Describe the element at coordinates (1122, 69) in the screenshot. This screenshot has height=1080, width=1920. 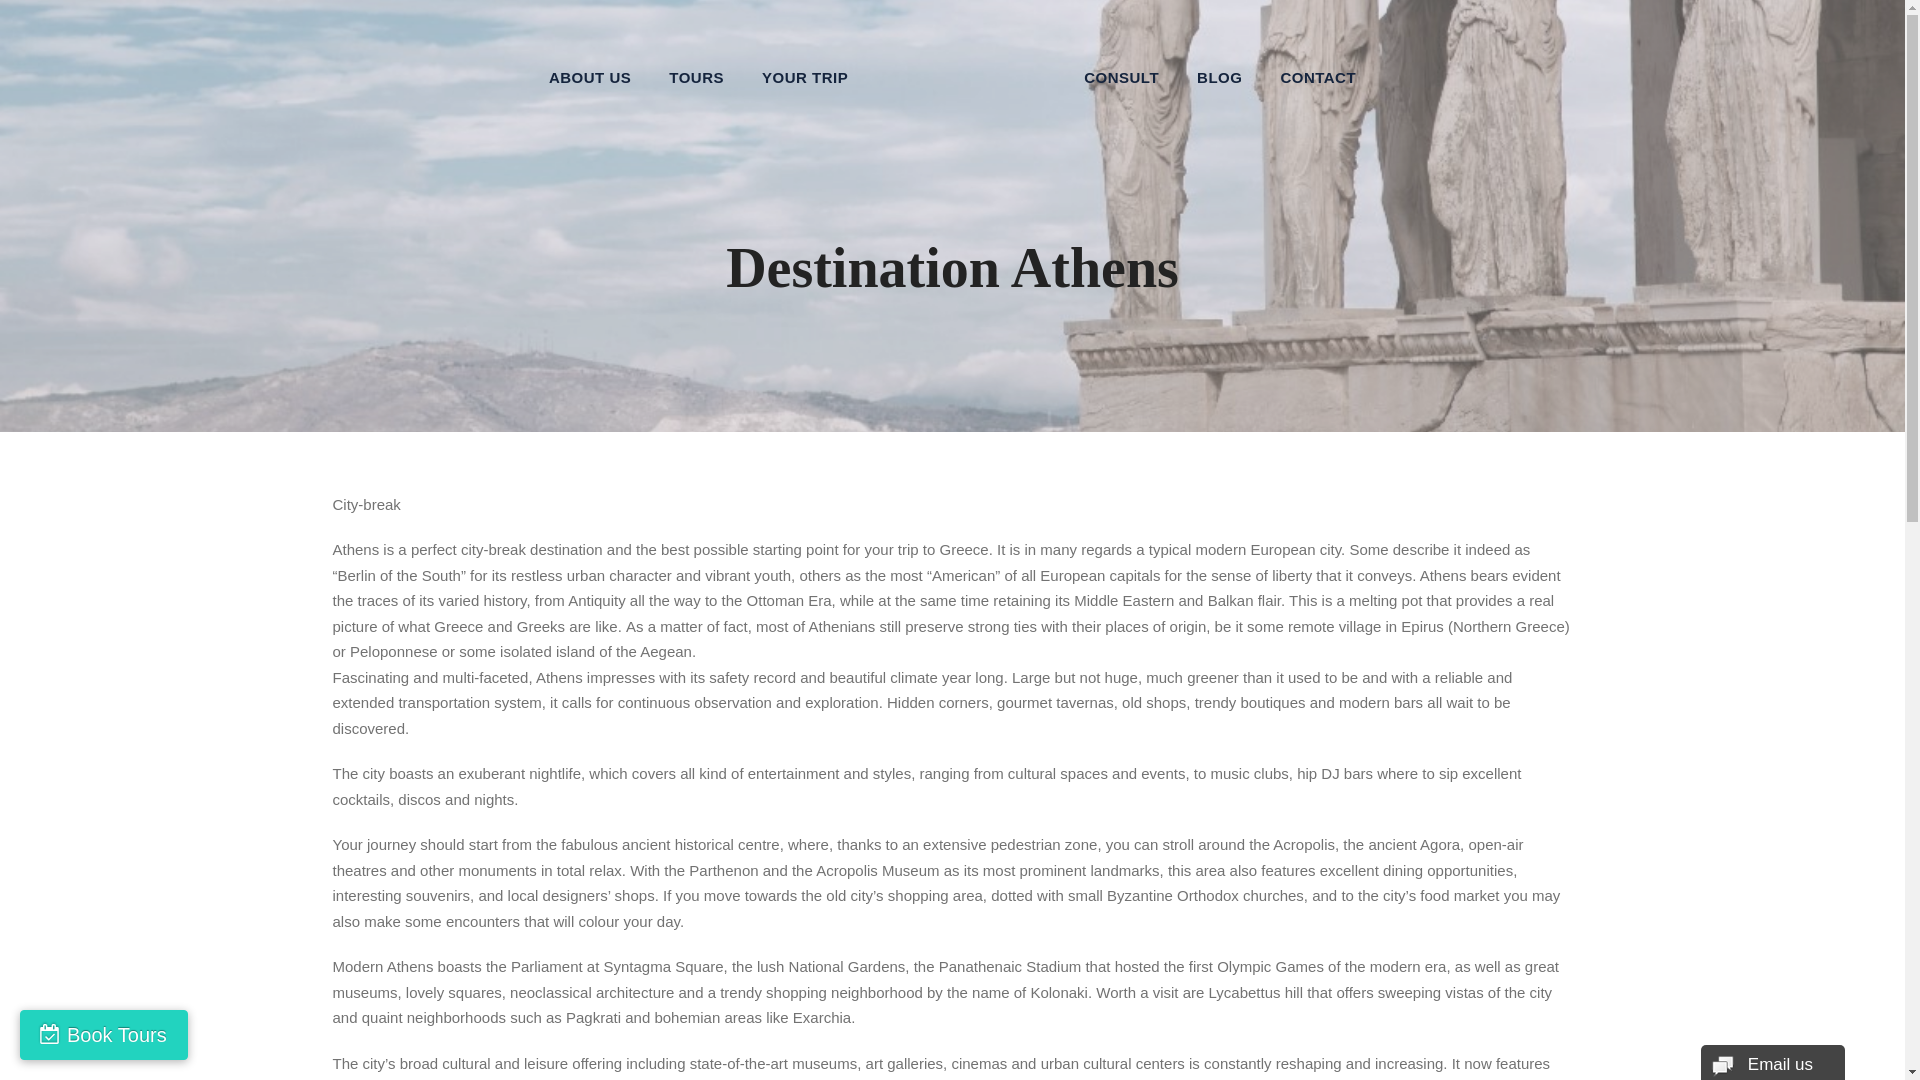
I see `CONSULT` at that location.